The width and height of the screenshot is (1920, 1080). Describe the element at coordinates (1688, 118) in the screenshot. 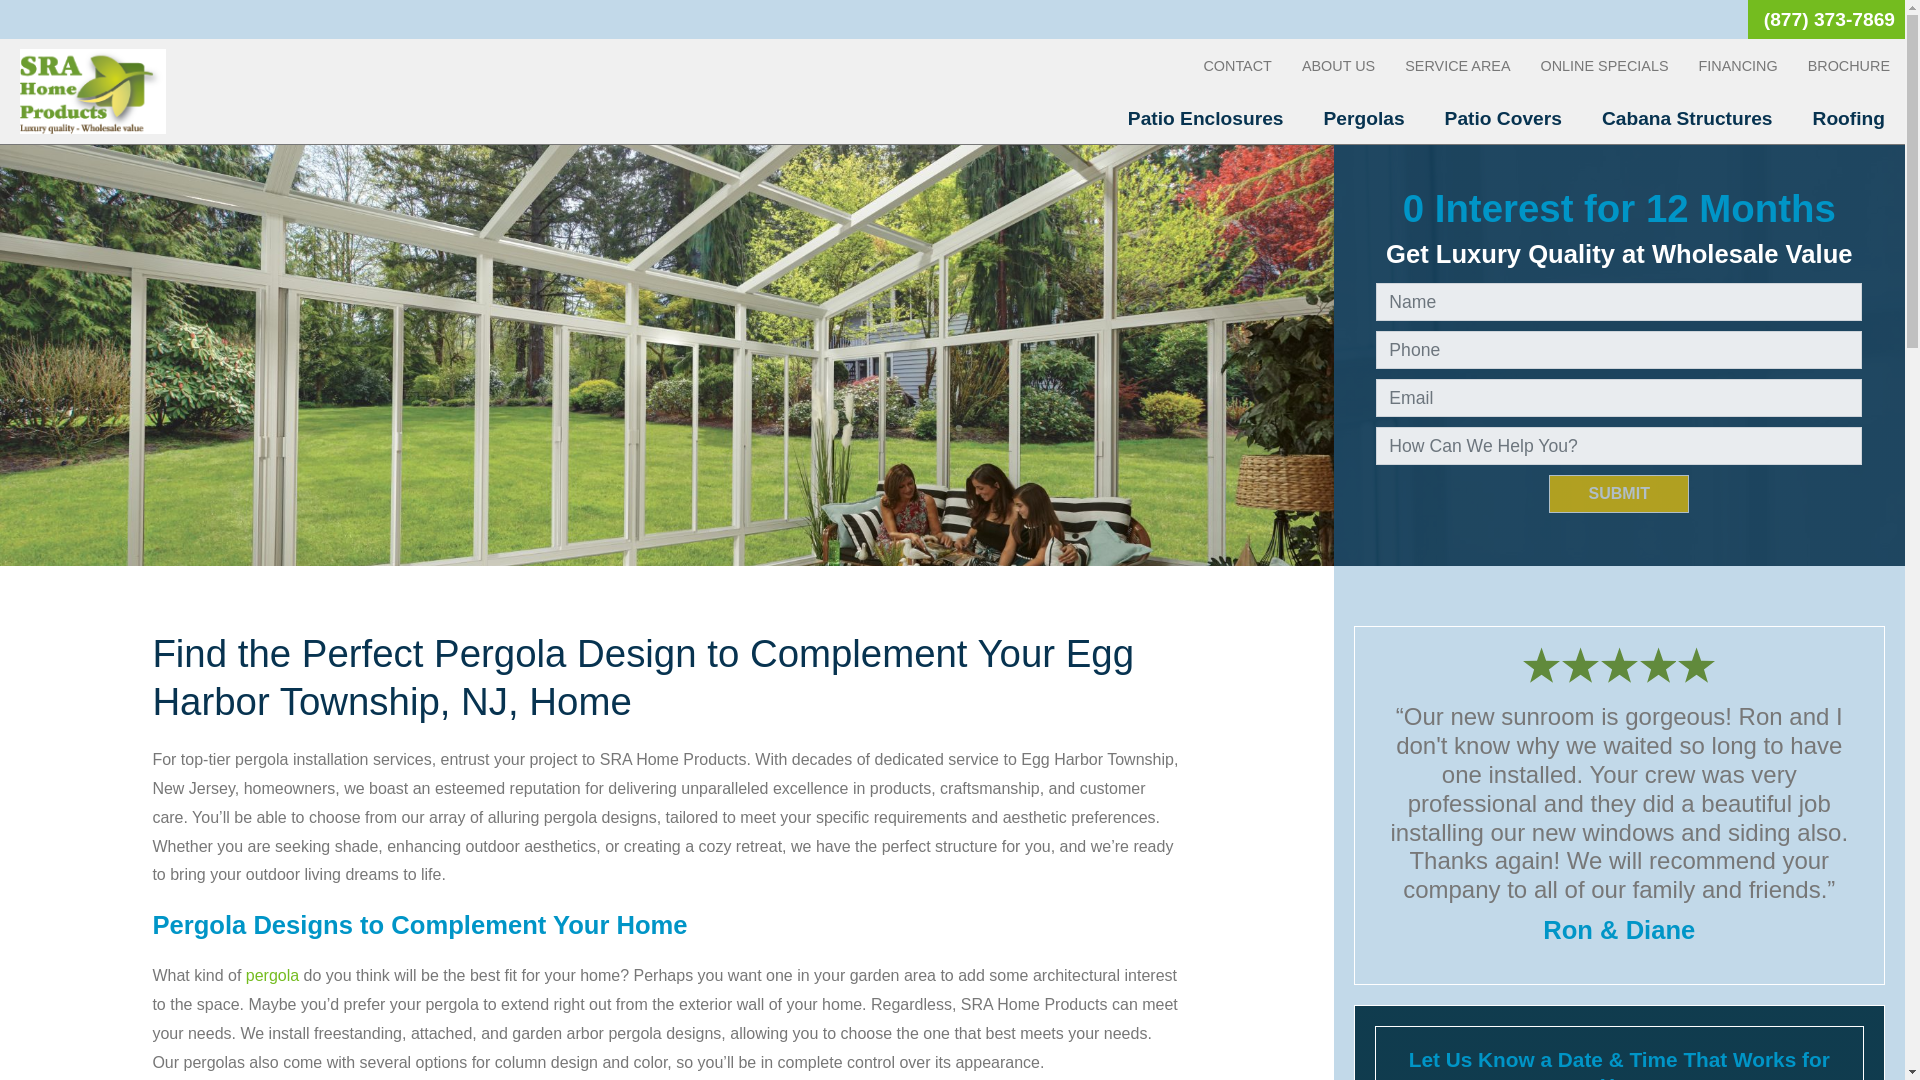

I see `Cabana Structures` at that location.